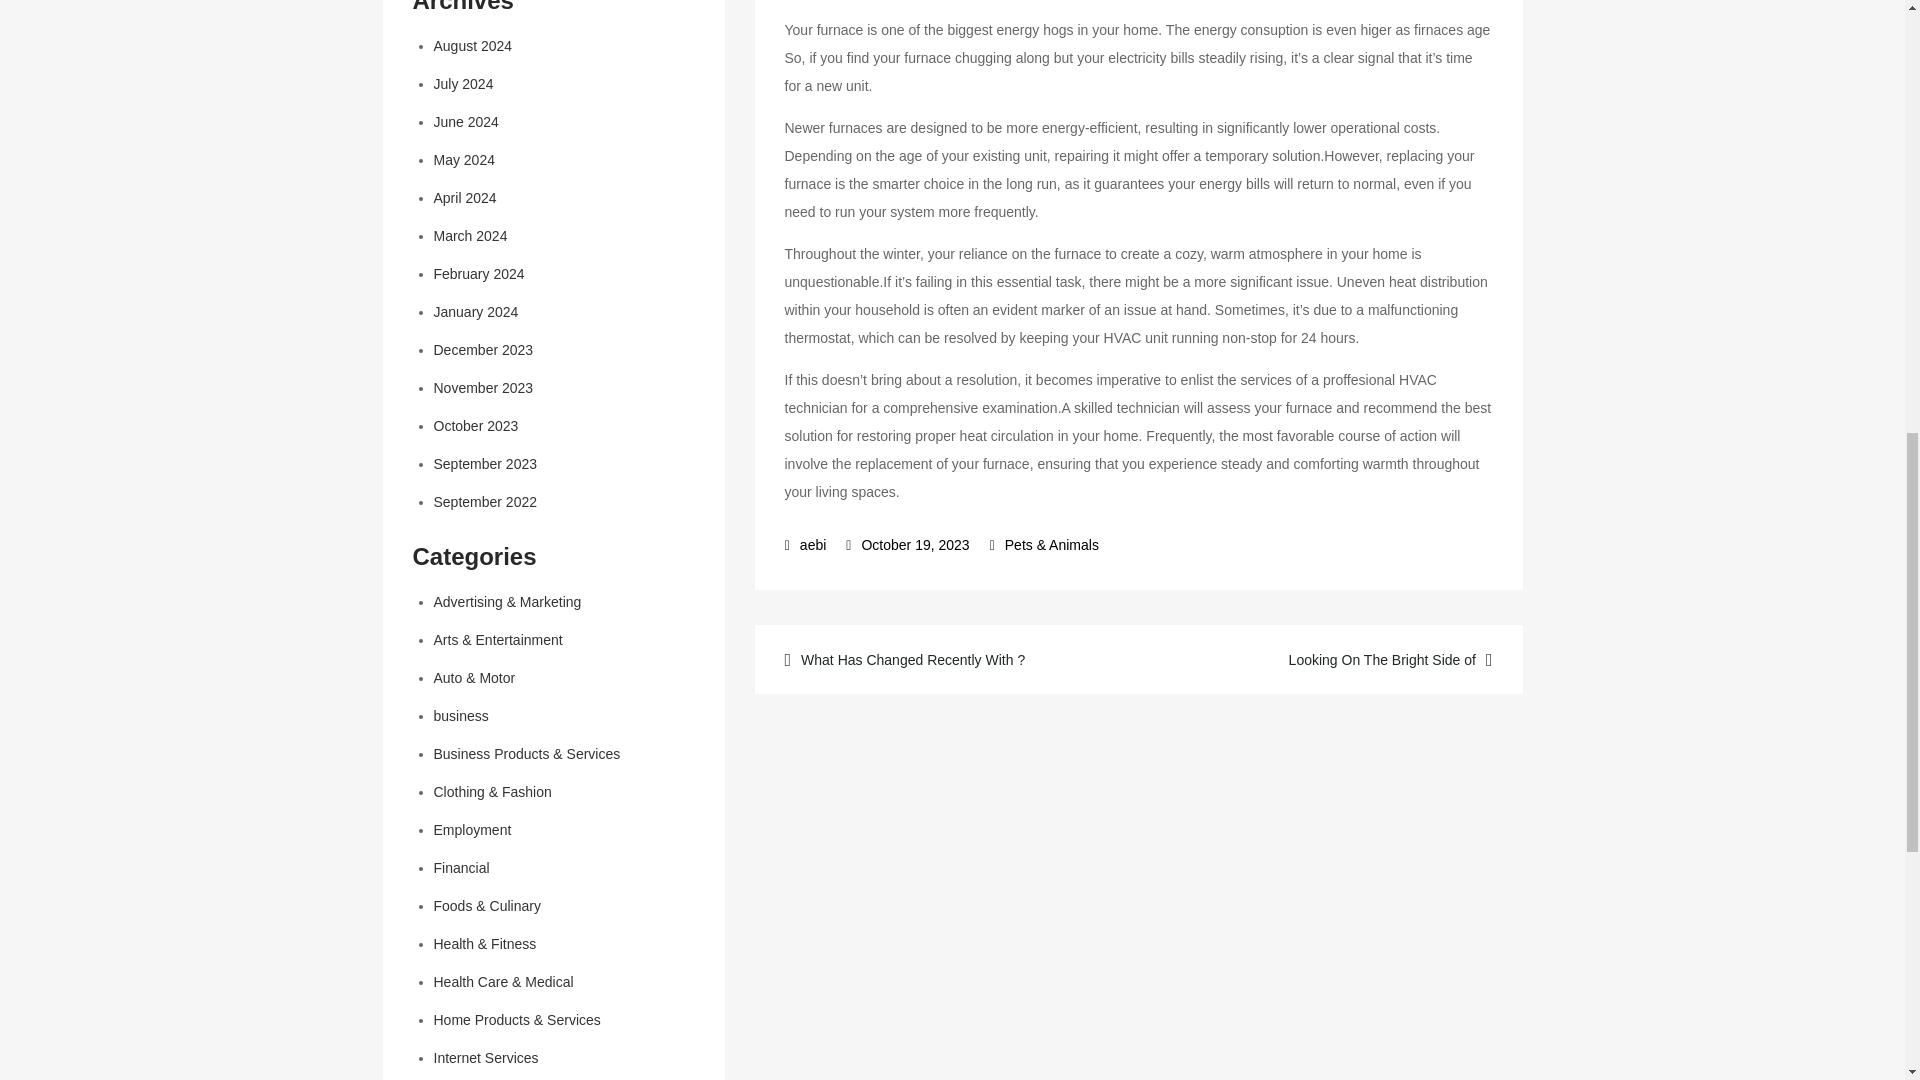 This screenshot has height=1080, width=1920. Describe the element at coordinates (1328, 658) in the screenshot. I see `Looking On The Bright Side of` at that location.